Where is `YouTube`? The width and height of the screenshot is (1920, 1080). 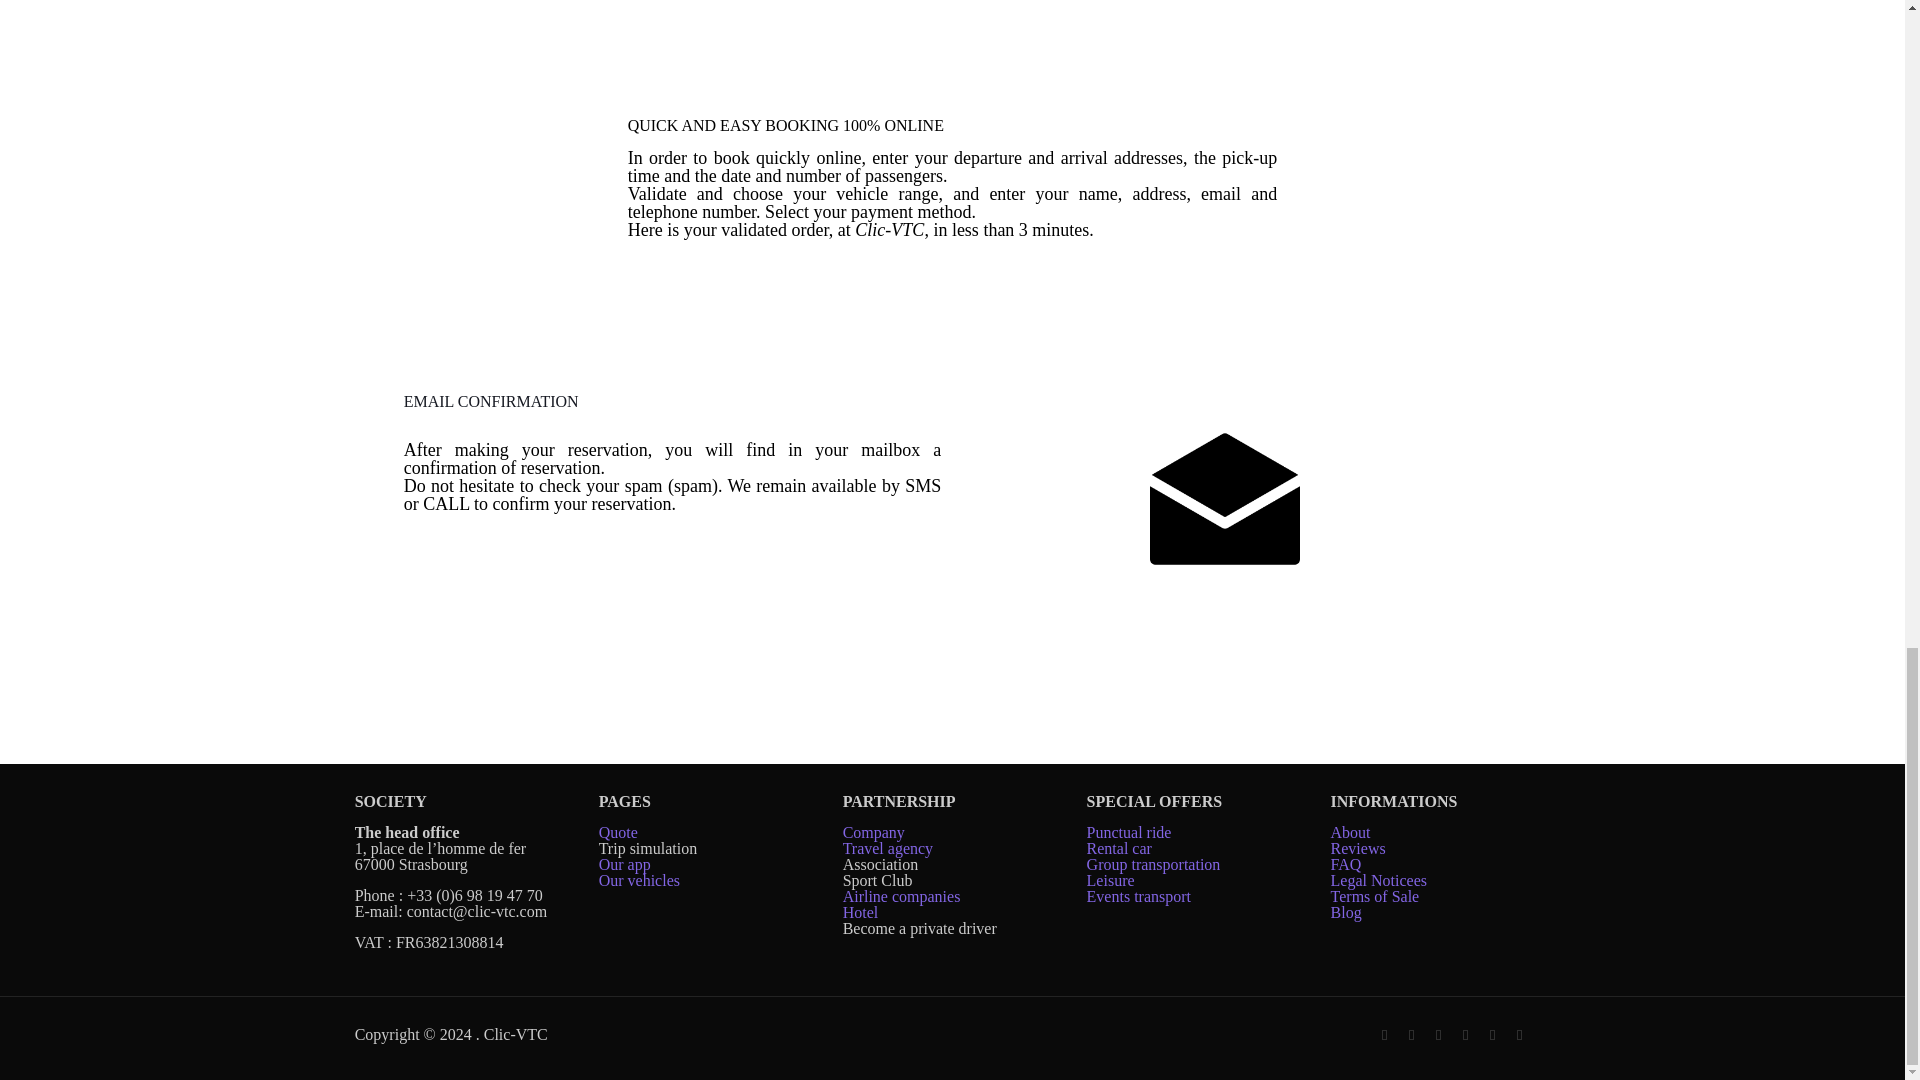
YouTube is located at coordinates (1438, 1035).